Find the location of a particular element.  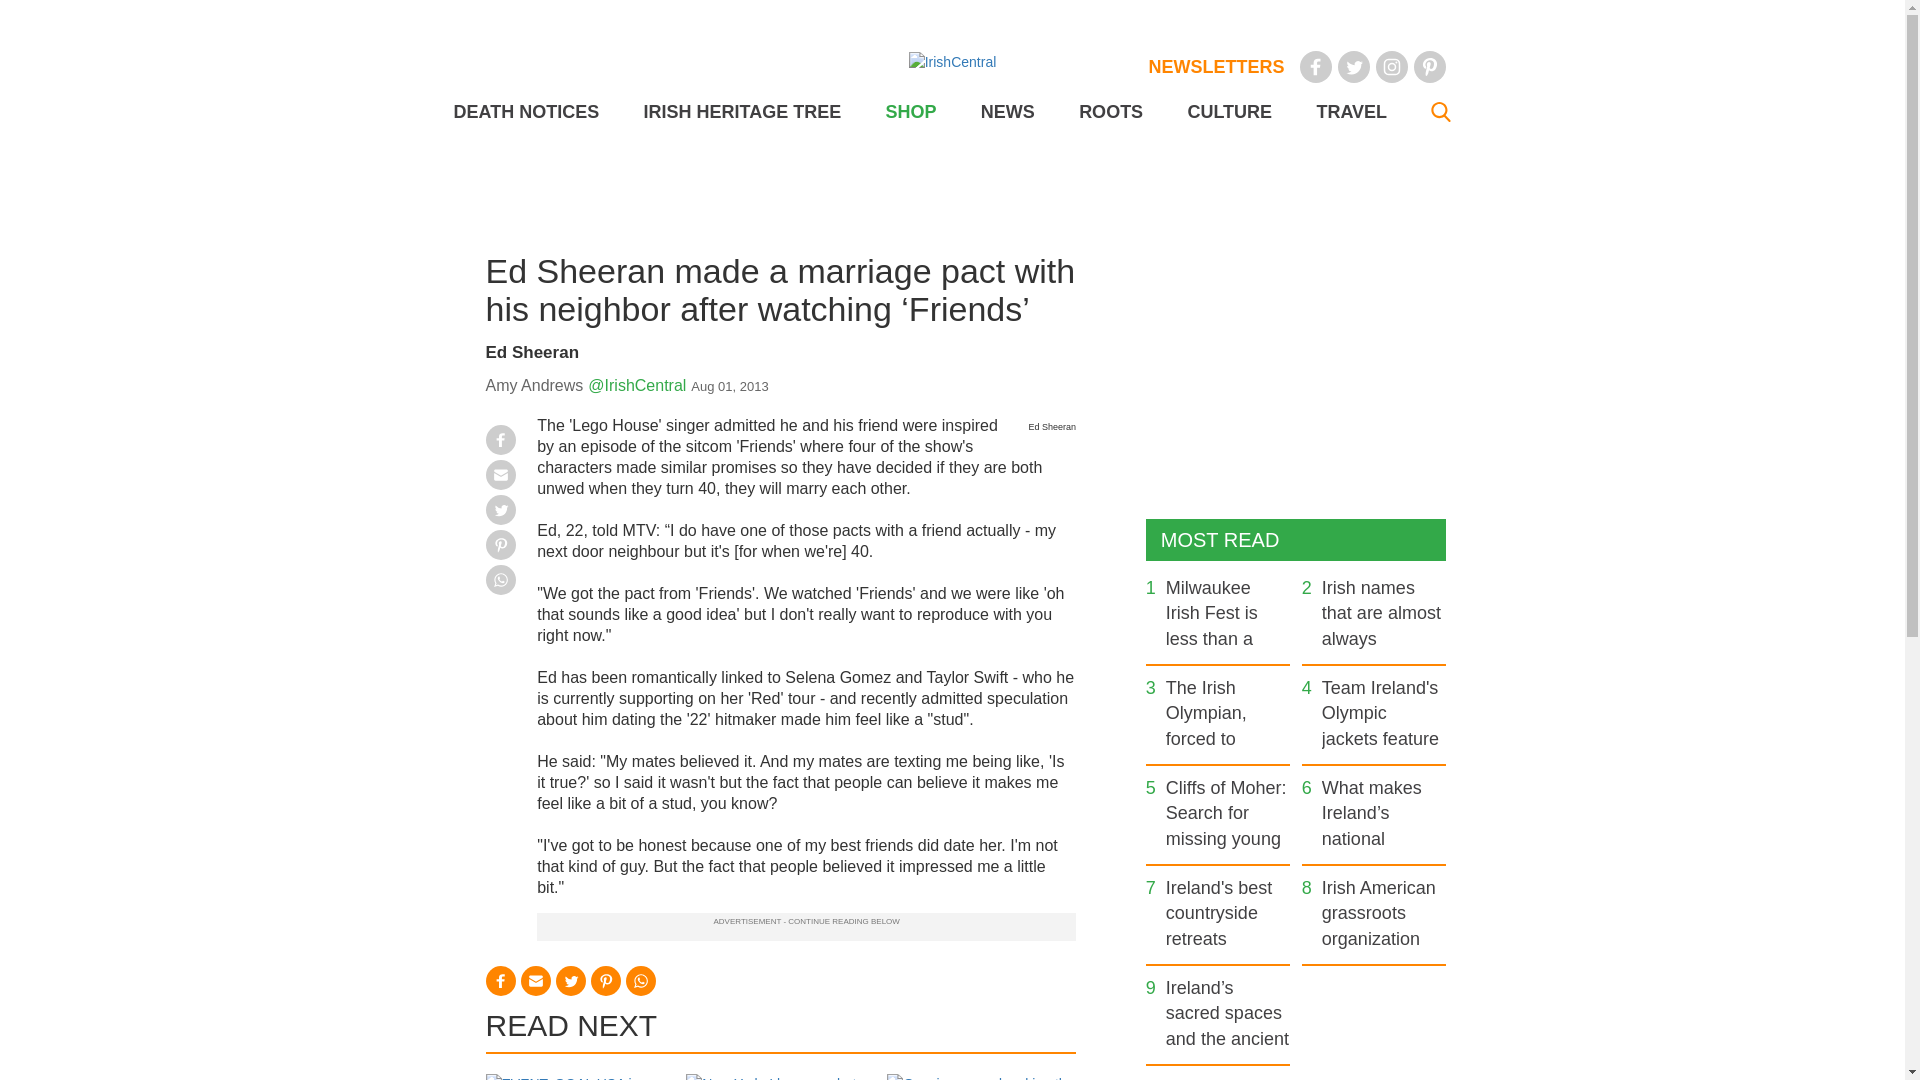

CULTURE is located at coordinates (1228, 112).